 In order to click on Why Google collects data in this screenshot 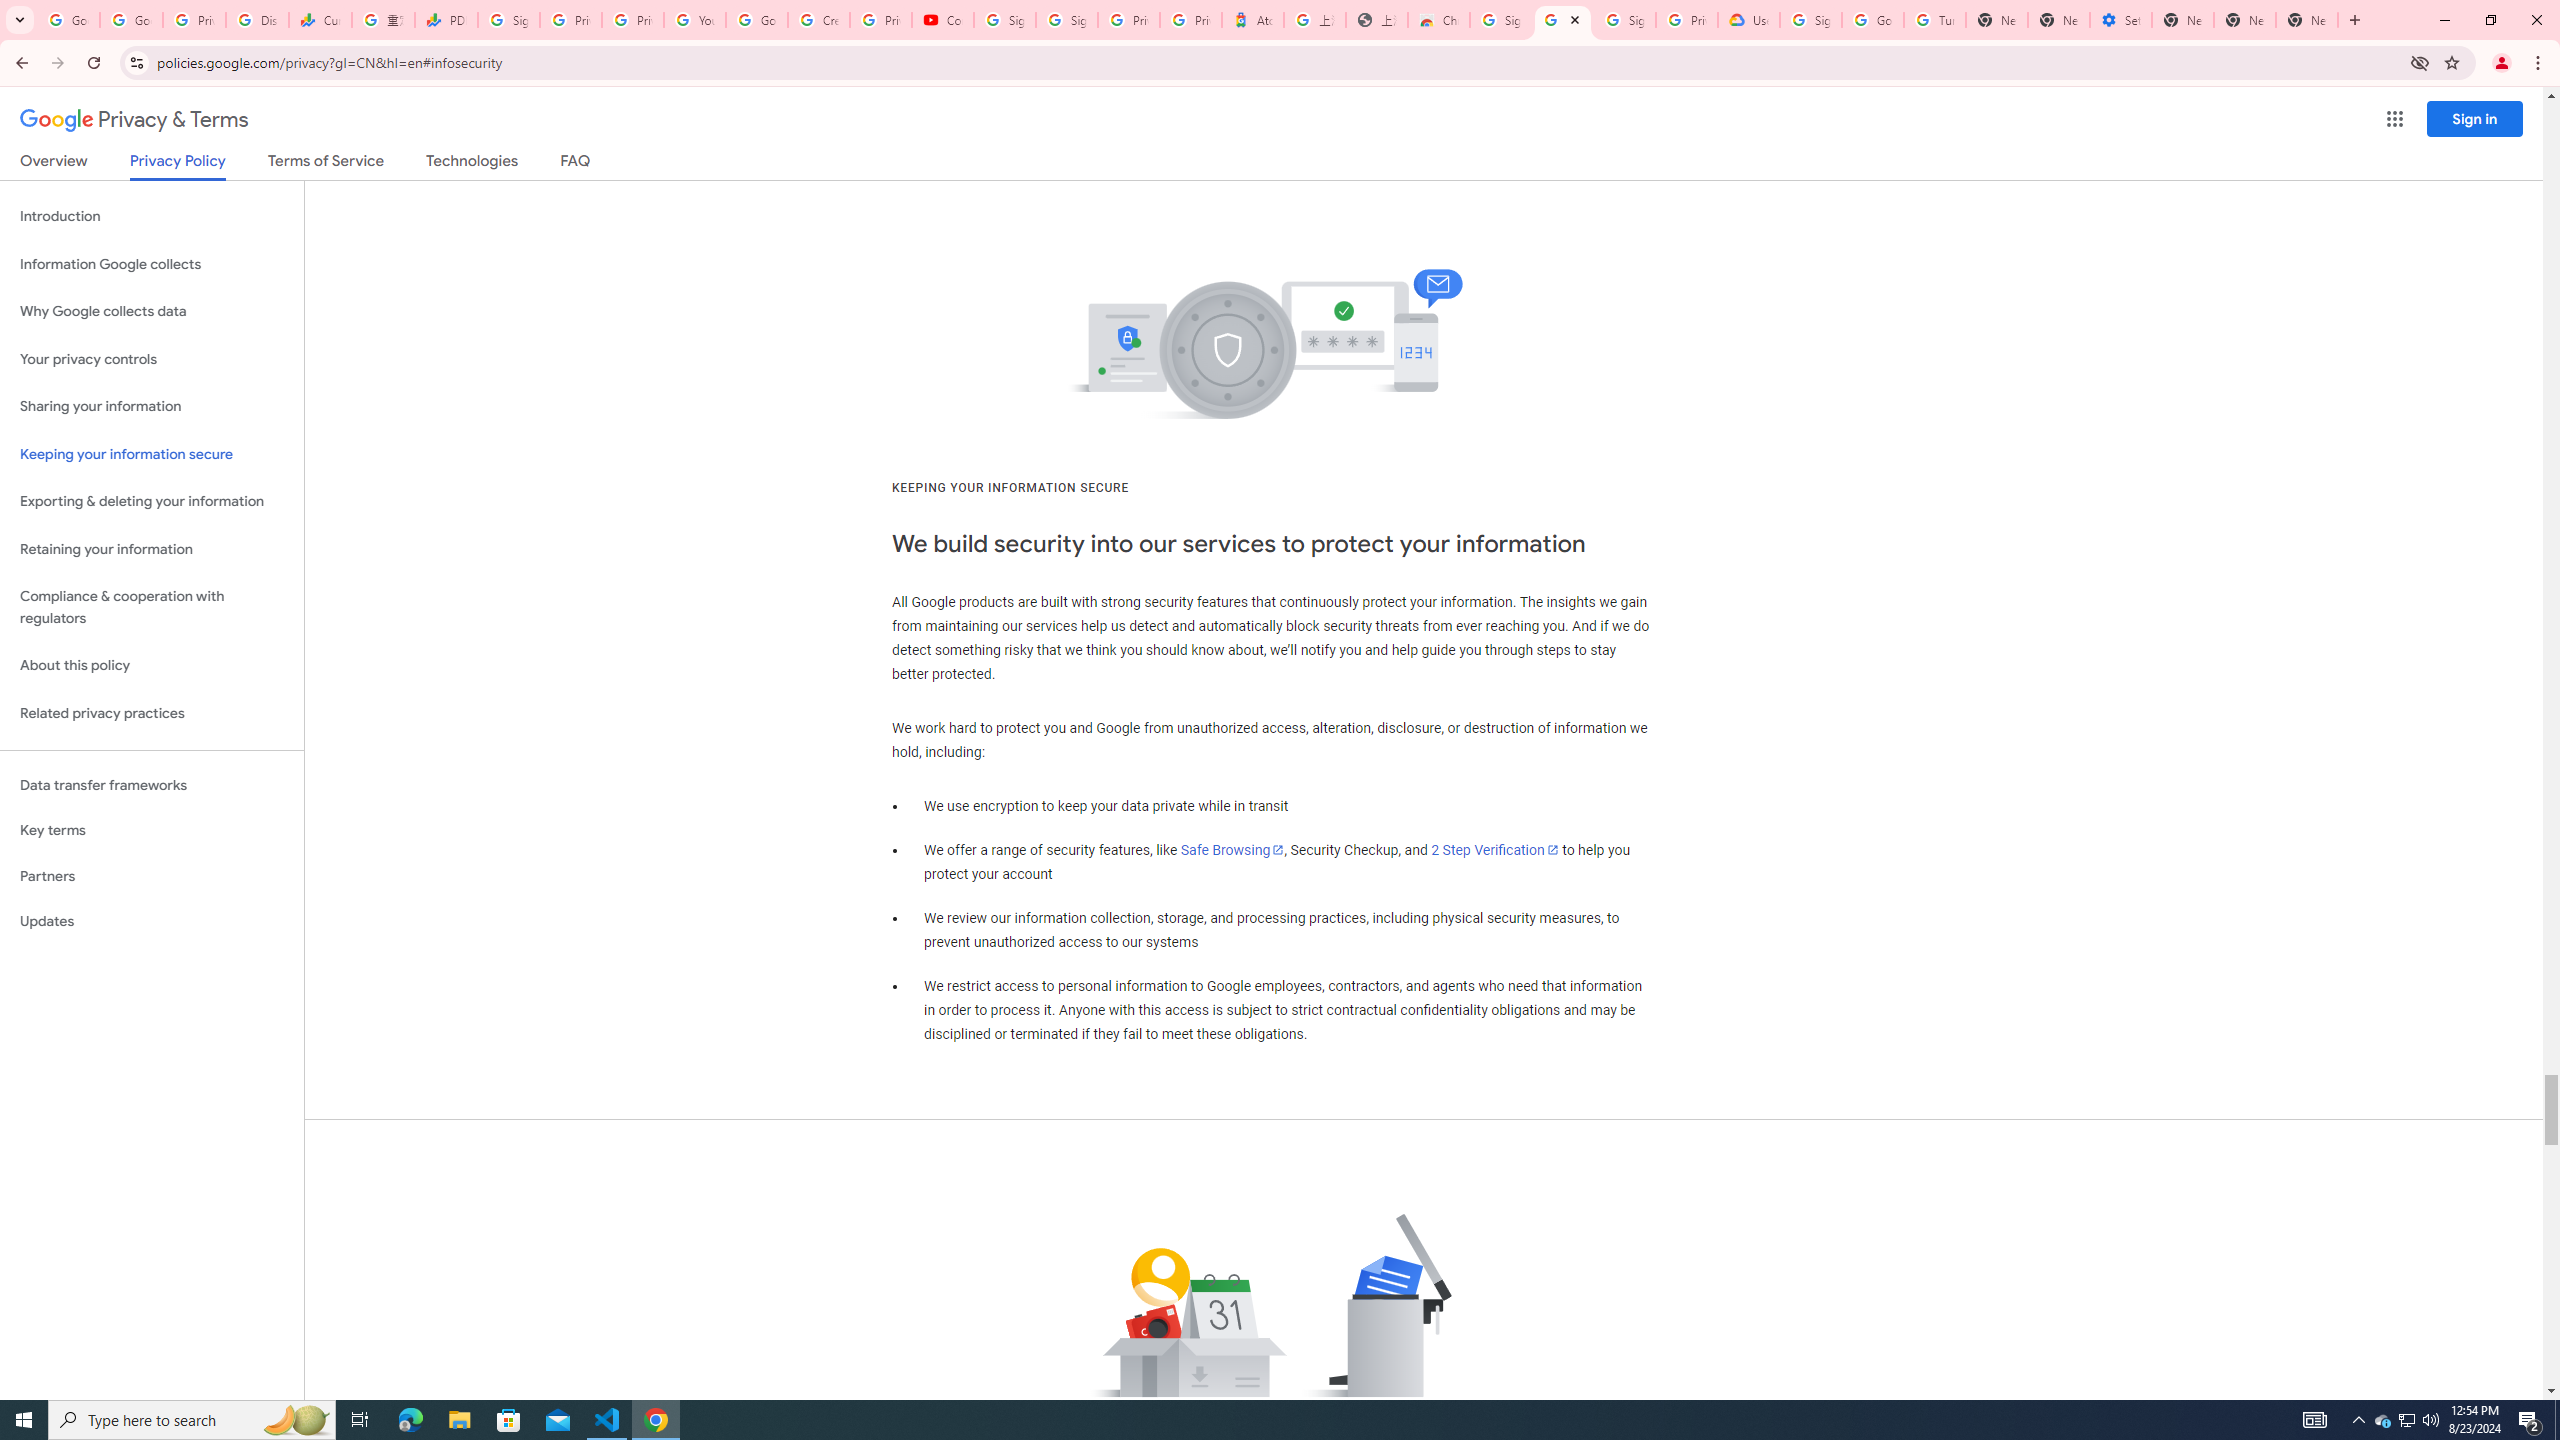, I will do `click(152, 312)`.